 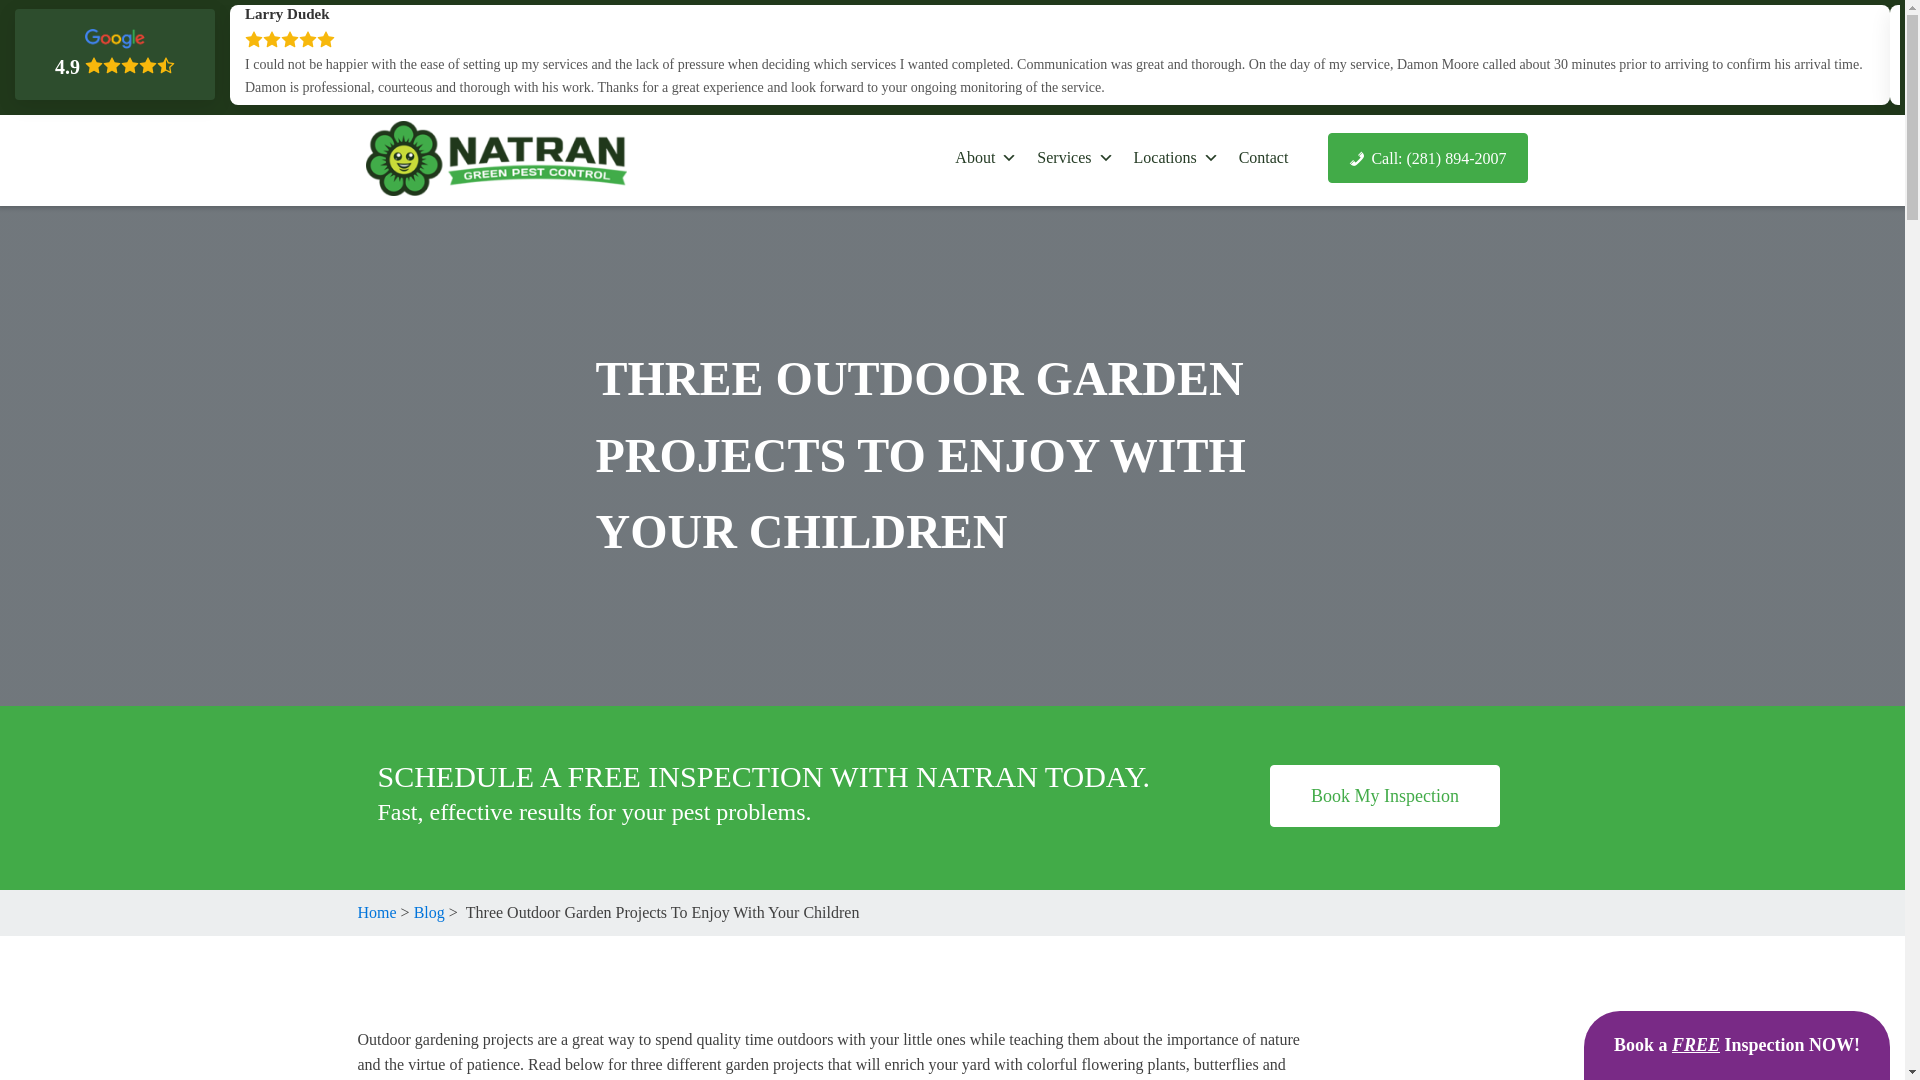 What do you see at coordinates (1176, 158) in the screenshot?
I see `Locations` at bounding box center [1176, 158].